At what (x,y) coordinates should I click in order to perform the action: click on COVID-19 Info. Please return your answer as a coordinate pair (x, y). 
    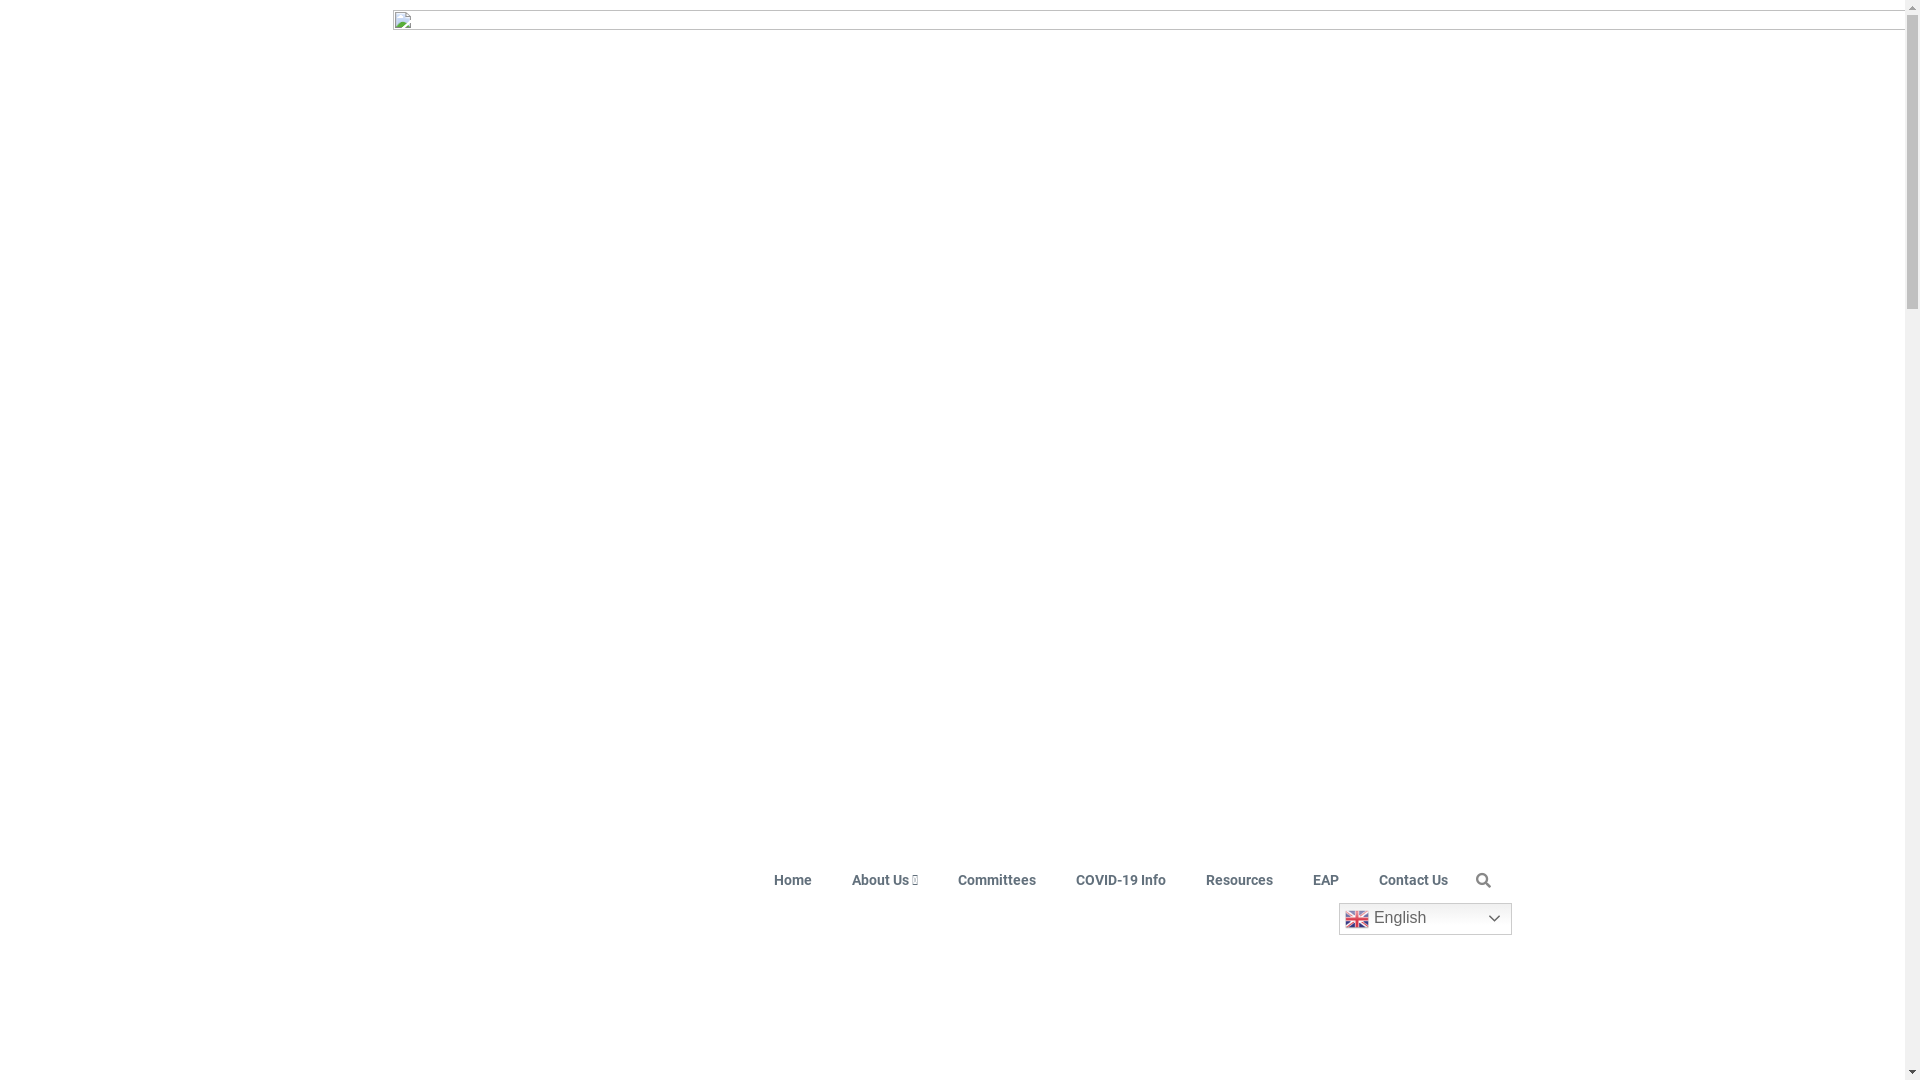
    Looking at the image, I should click on (1121, 879).